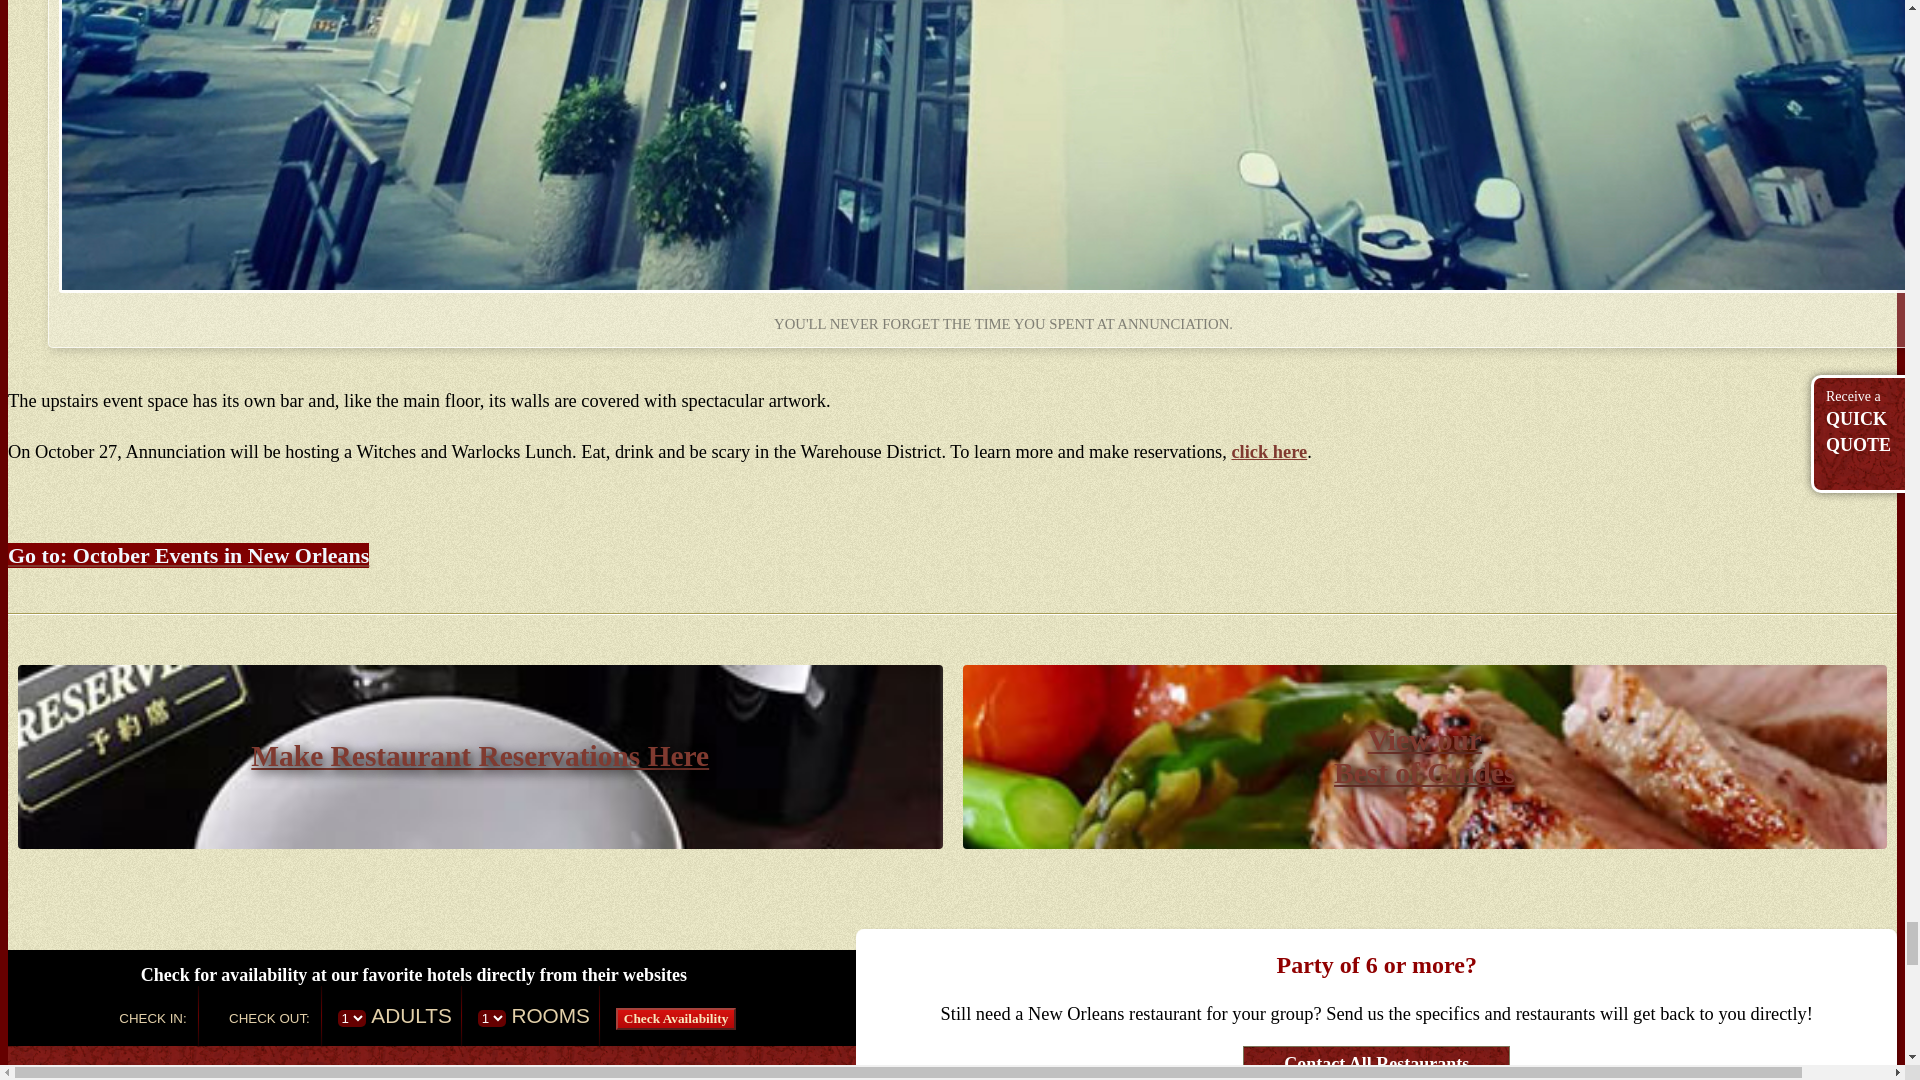  Describe the element at coordinates (1268, 452) in the screenshot. I see `click here` at that location.